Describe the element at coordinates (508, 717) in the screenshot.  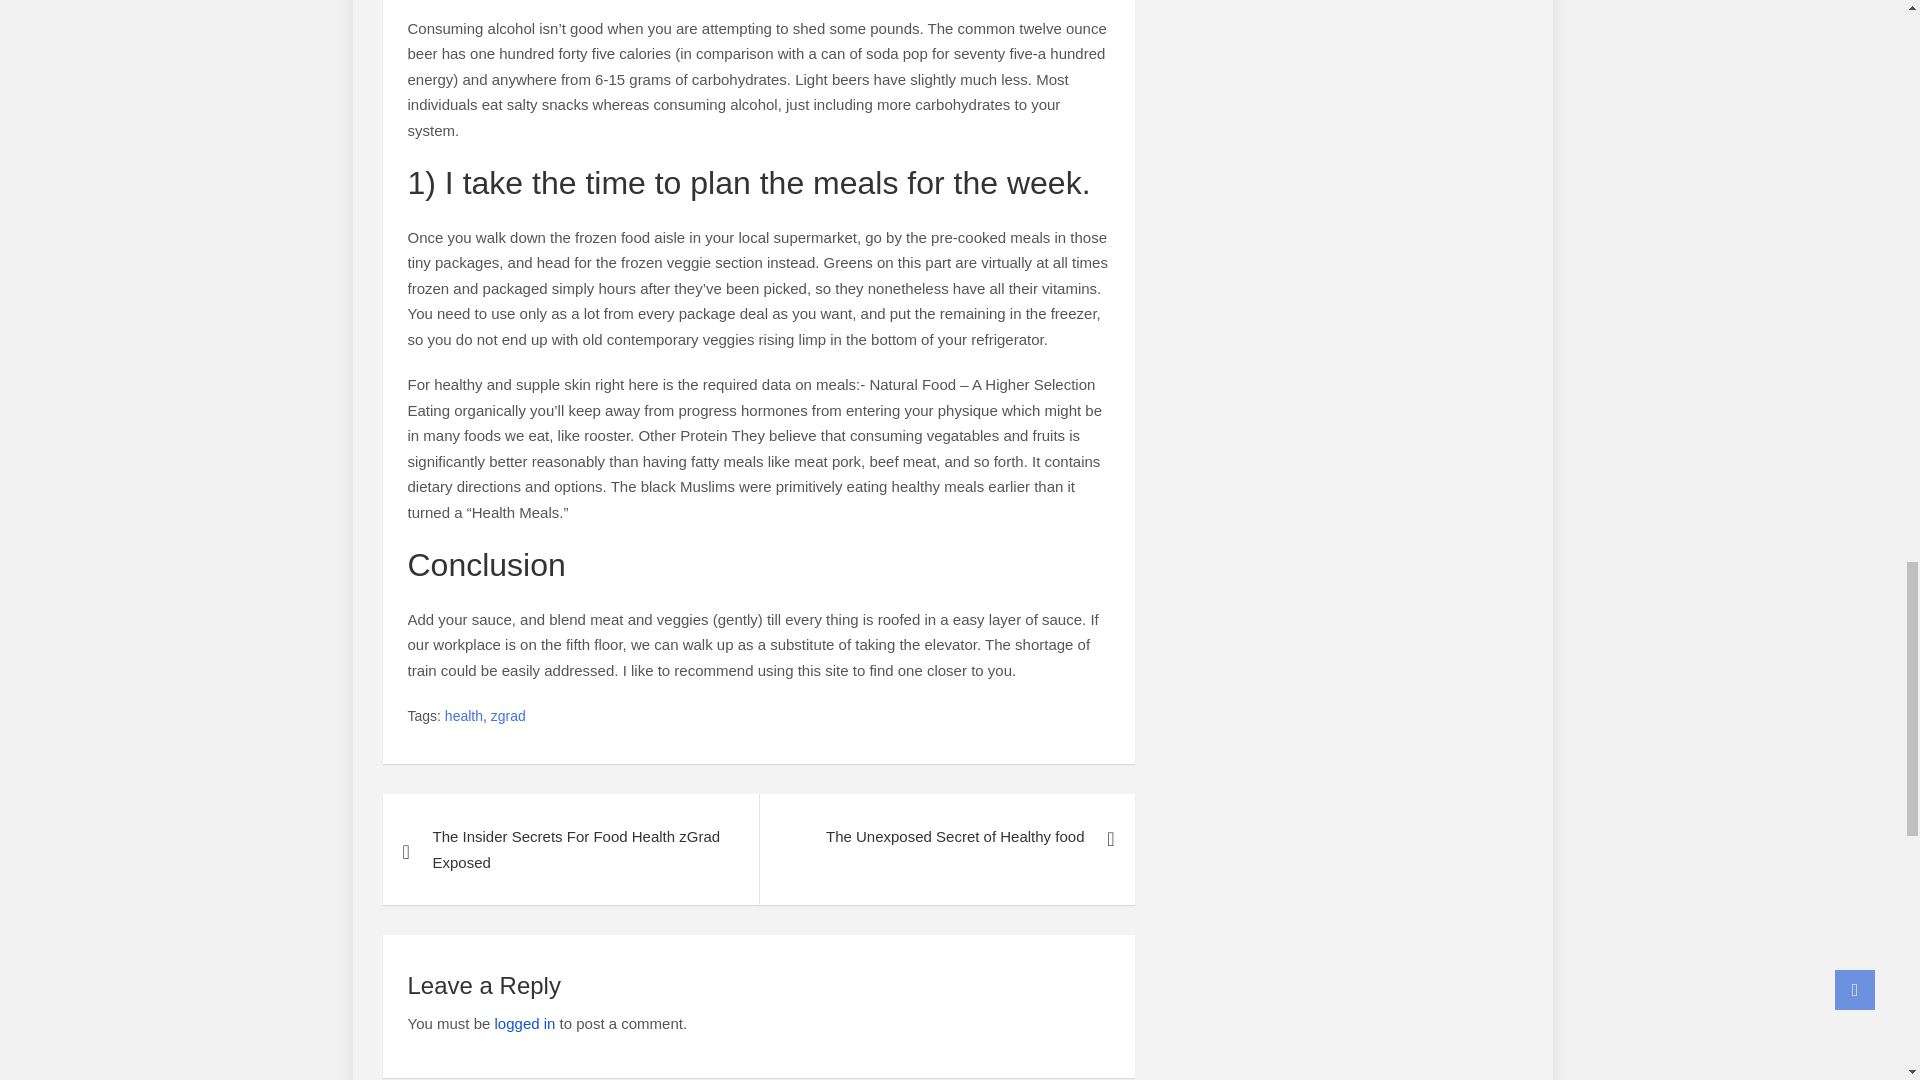
I see `zgrad` at that location.